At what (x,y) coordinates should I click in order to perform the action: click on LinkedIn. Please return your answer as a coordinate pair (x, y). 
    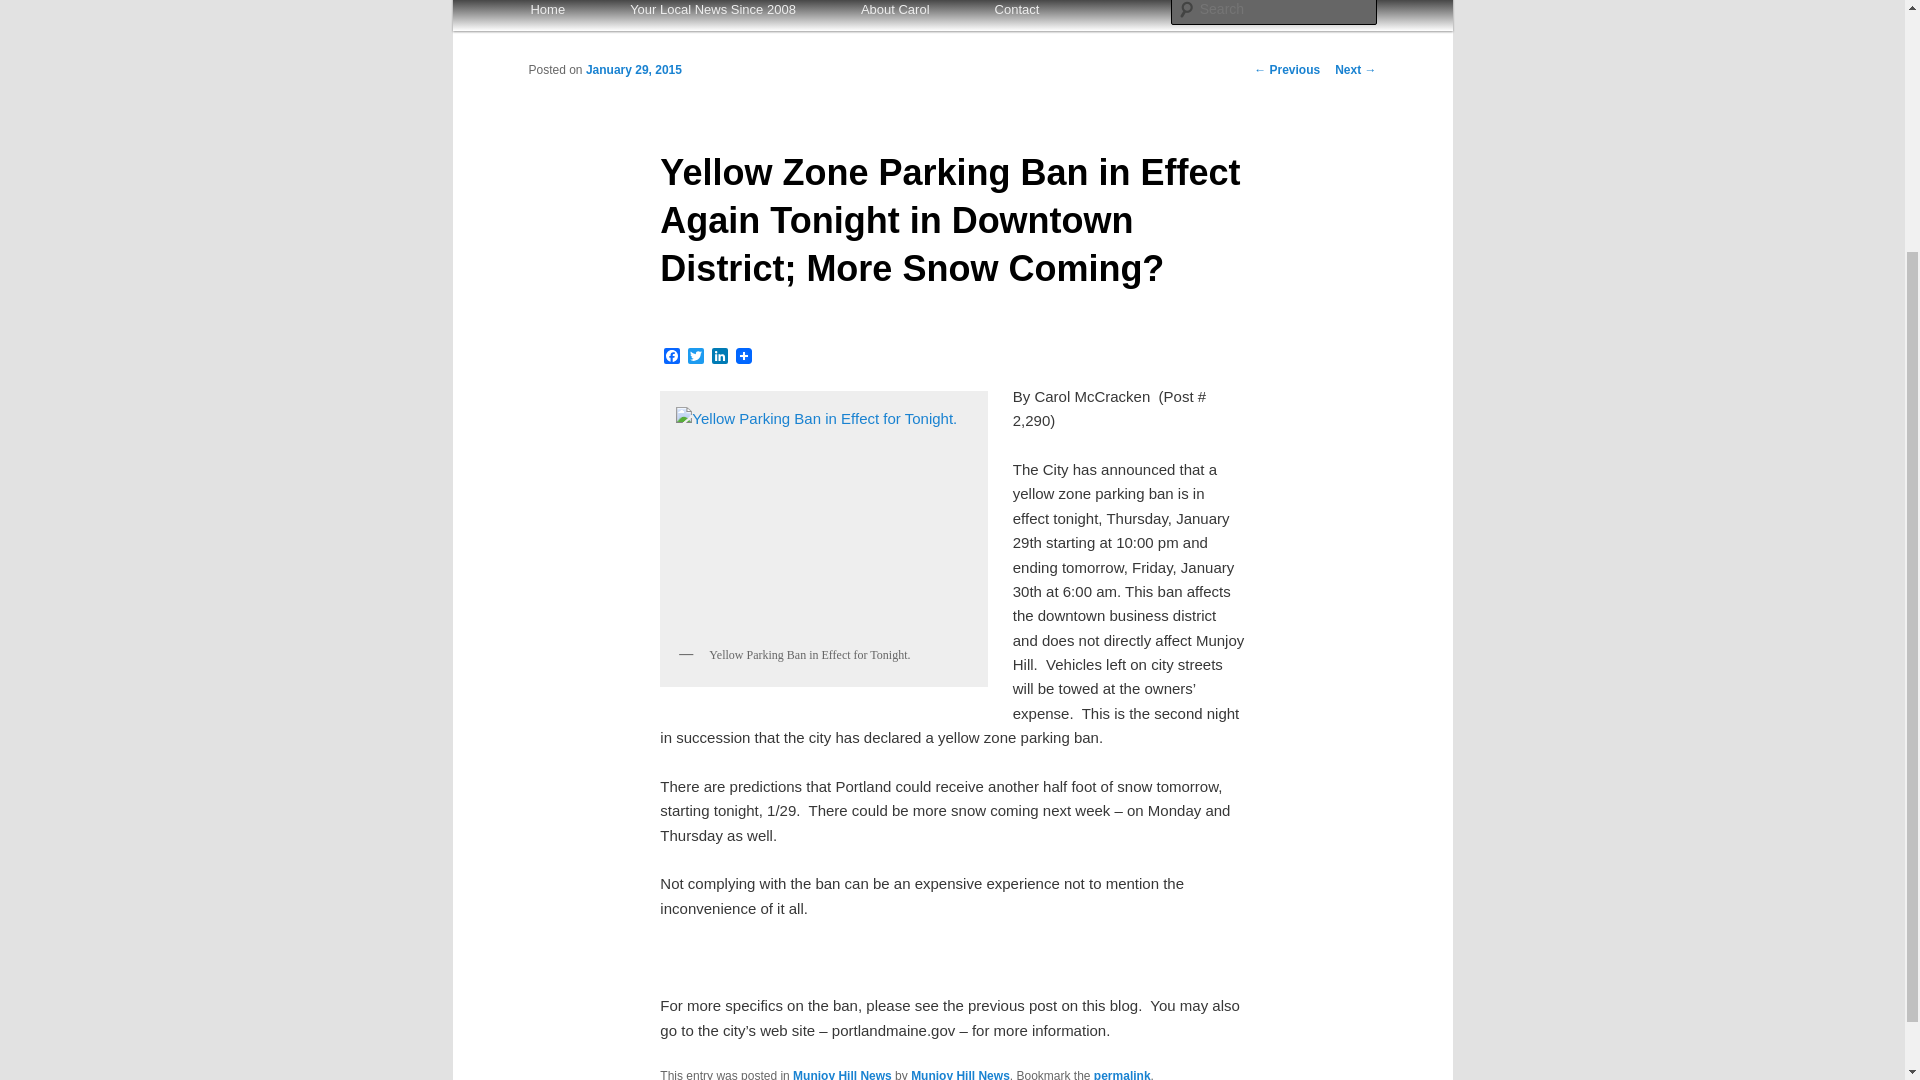
    Looking at the image, I should click on (720, 357).